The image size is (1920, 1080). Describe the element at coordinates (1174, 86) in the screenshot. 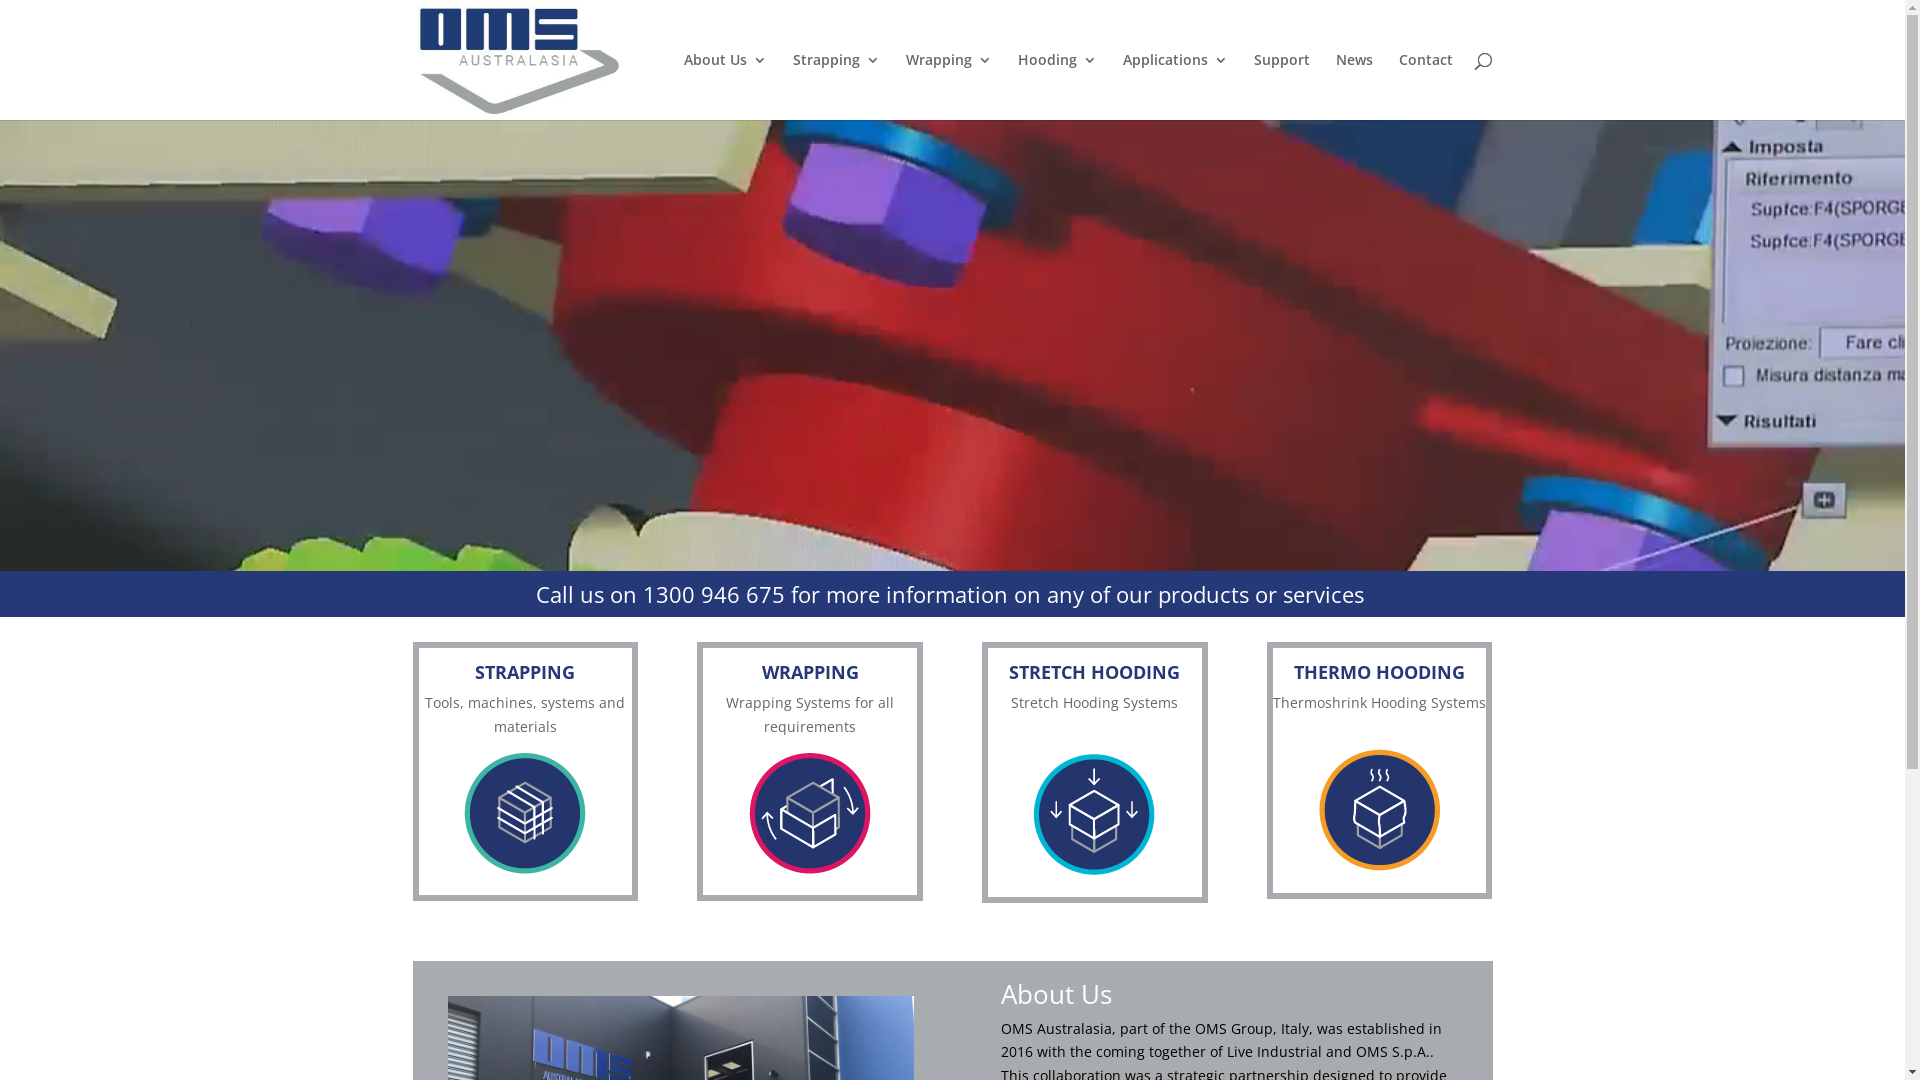

I see `Applications` at that location.